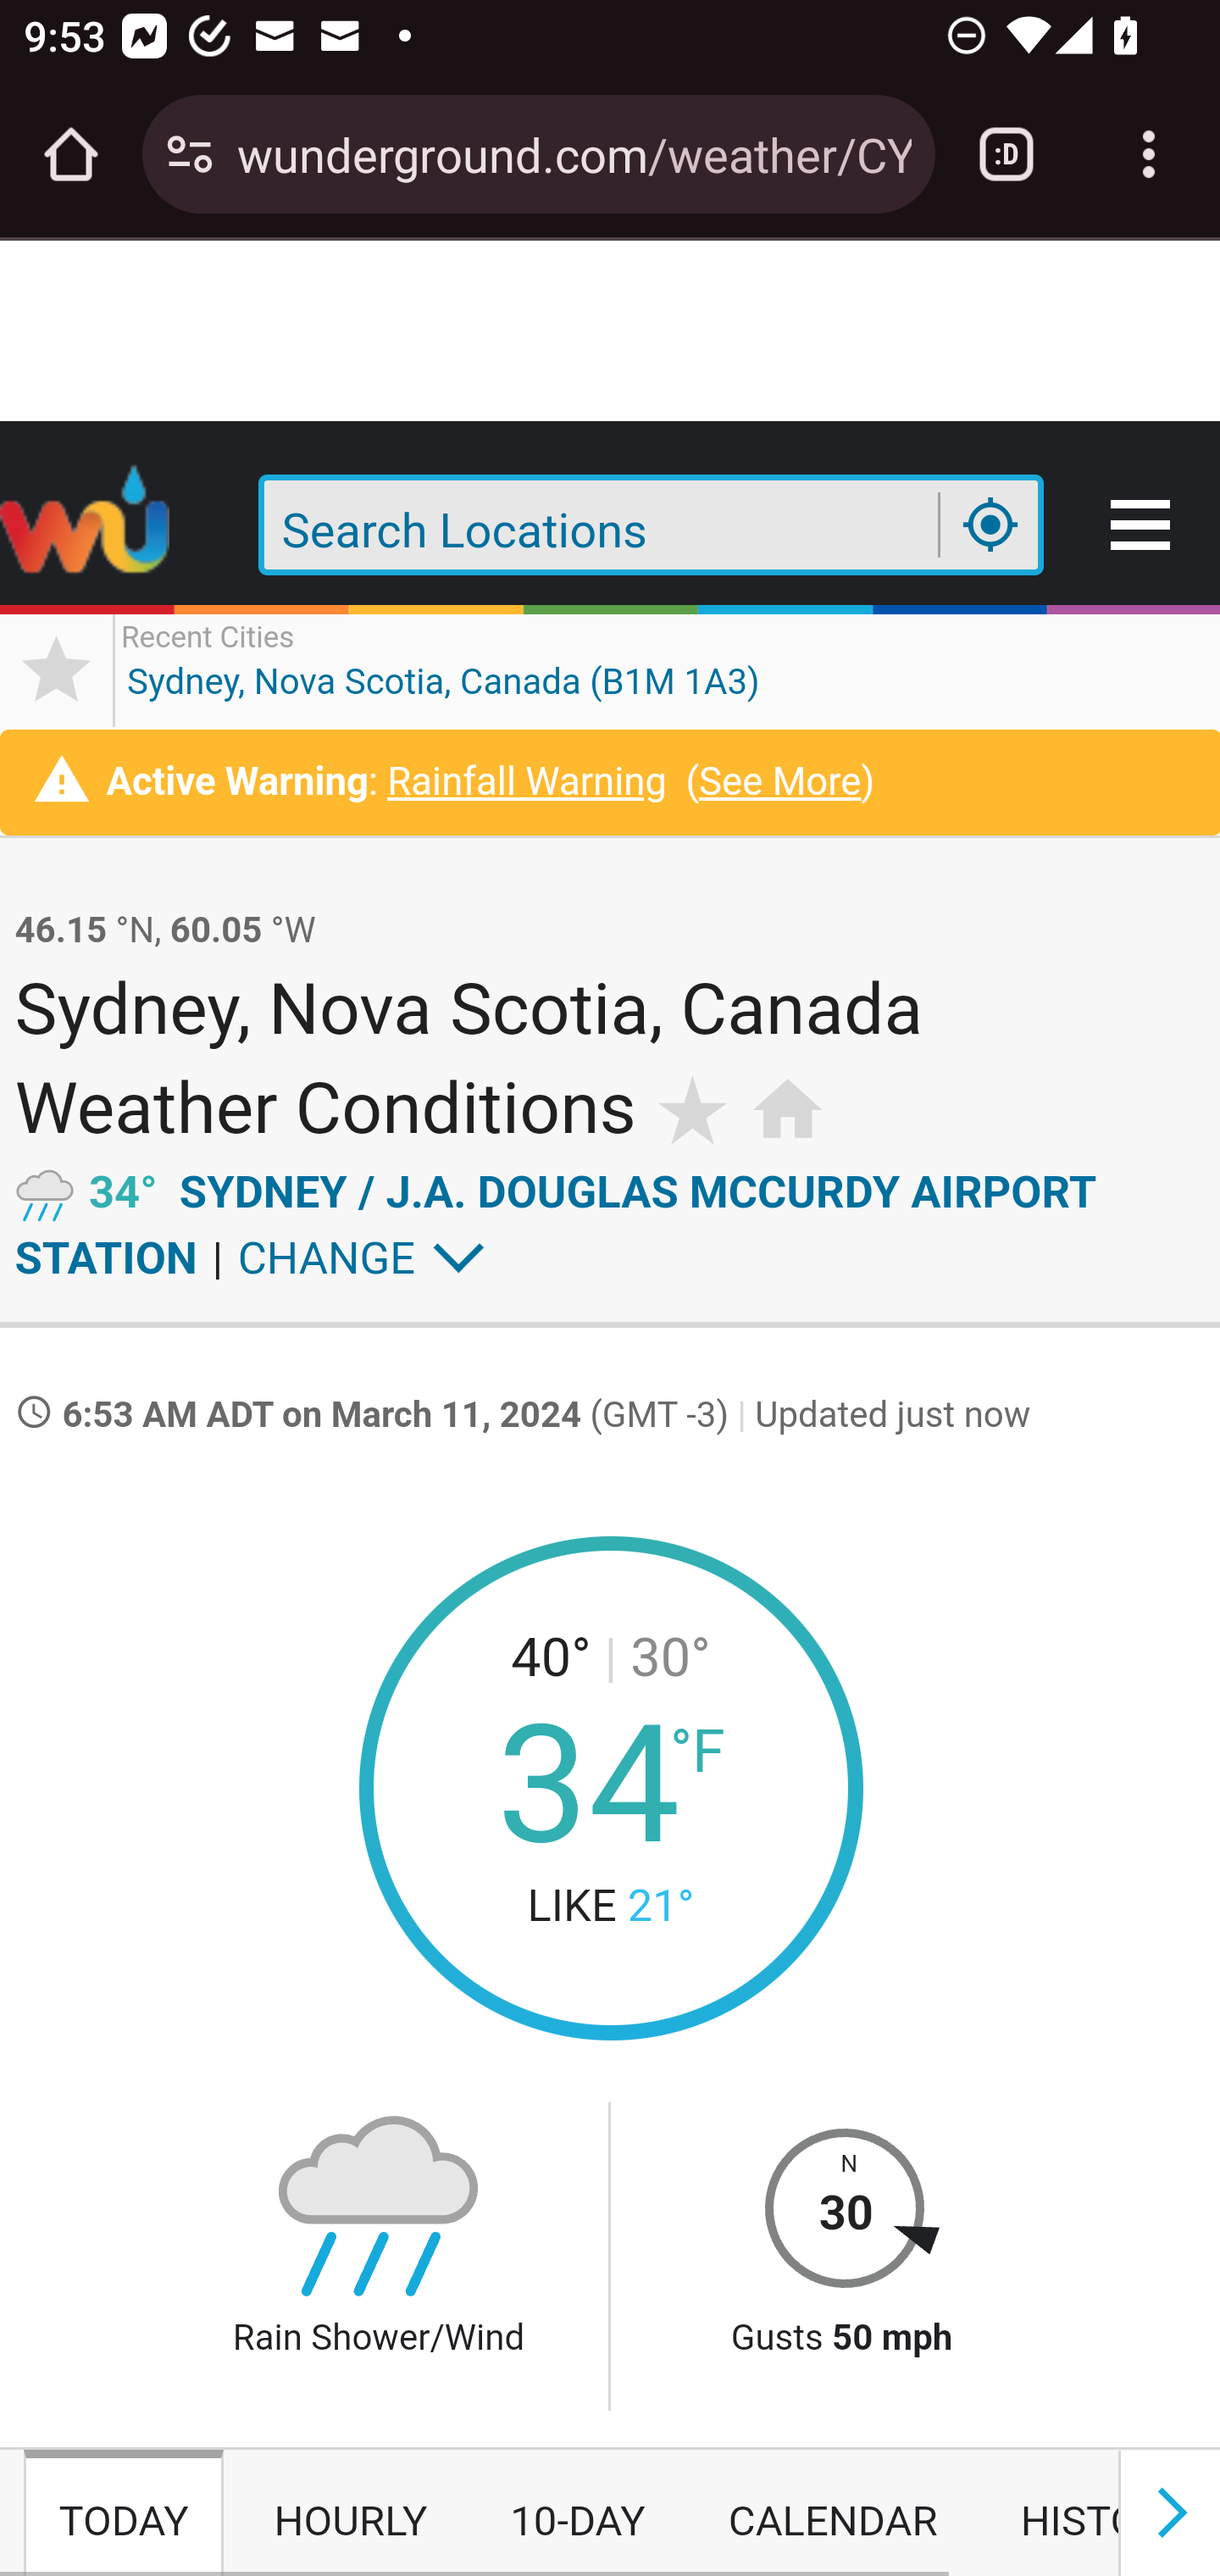  Describe the element at coordinates (443, 669) in the screenshot. I see `Sydney, Nova Scotia, Canada (B1M 1A3)` at that location.